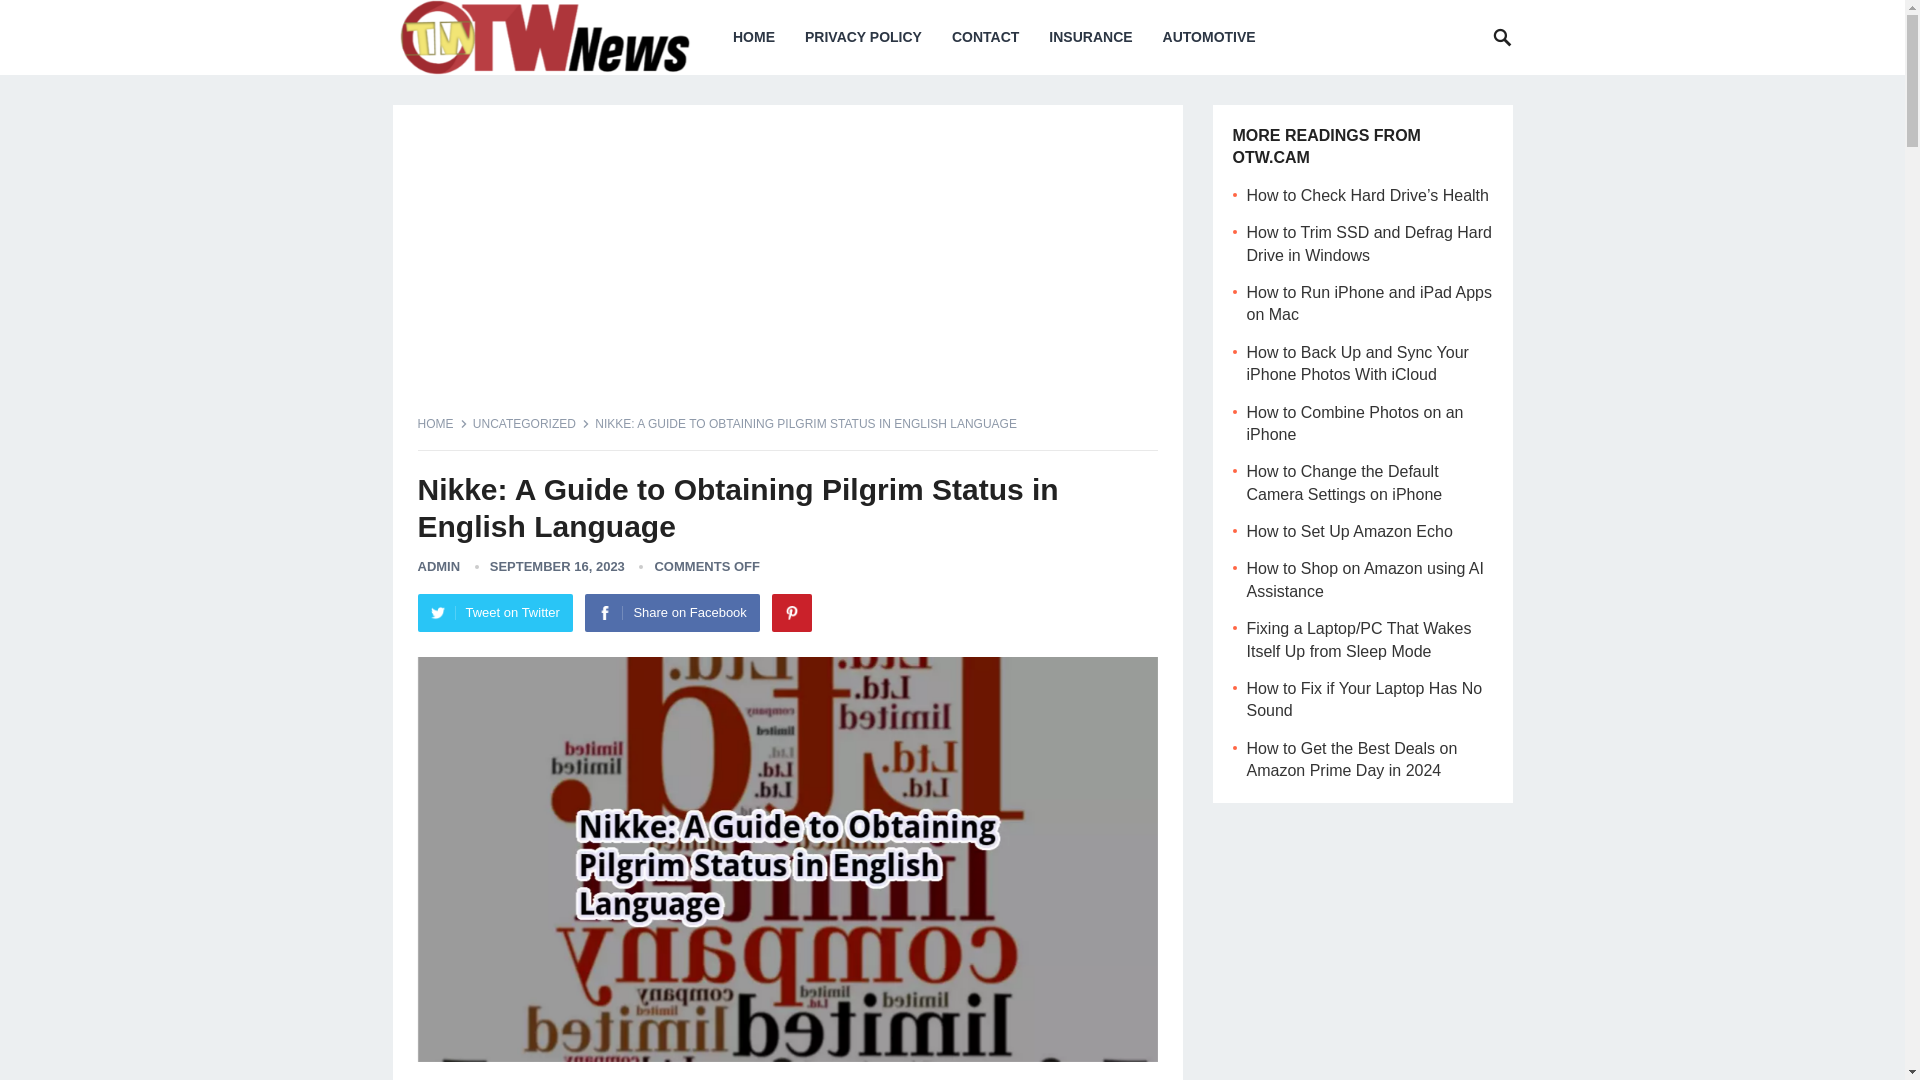  Describe the element at coordinates (495, 612) in the screenshot. I see `Tweet on Twitter` at that location.